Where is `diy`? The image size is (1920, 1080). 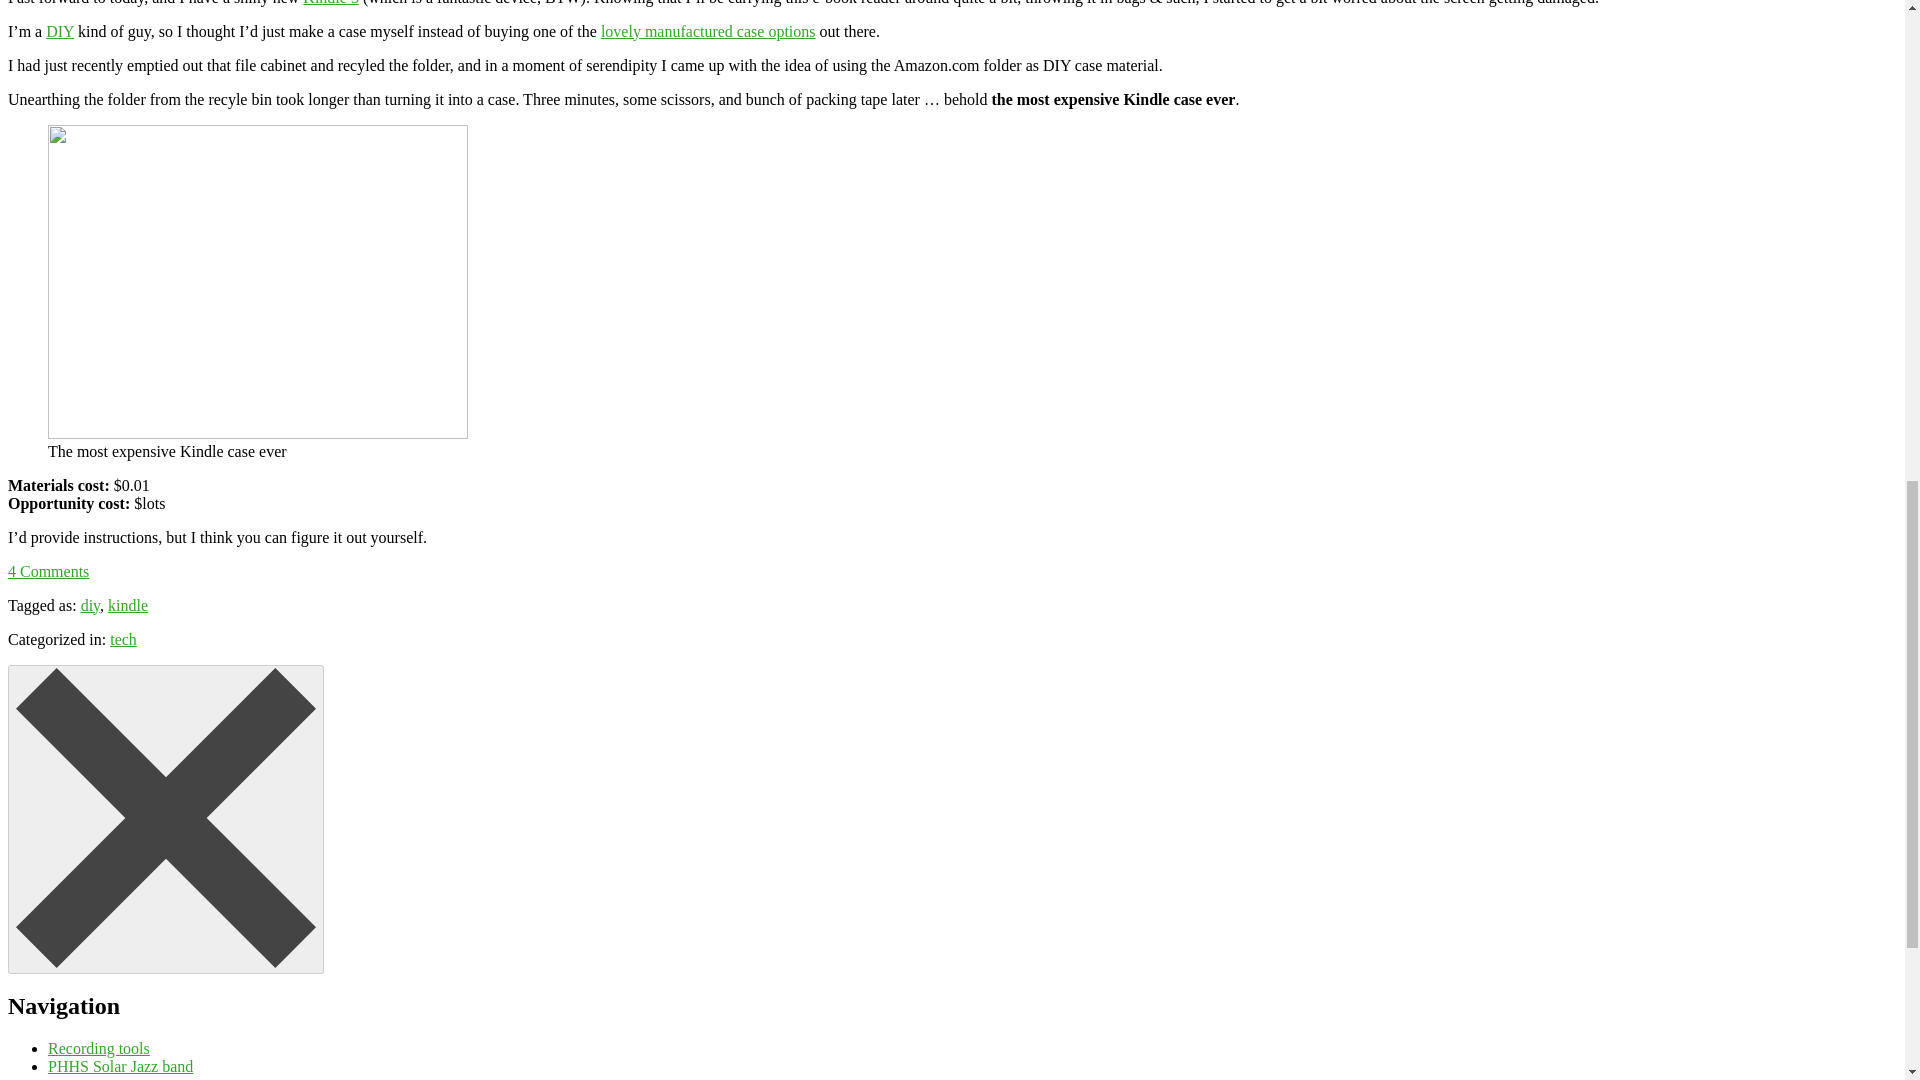
diy is located at coordinates (90, 606).